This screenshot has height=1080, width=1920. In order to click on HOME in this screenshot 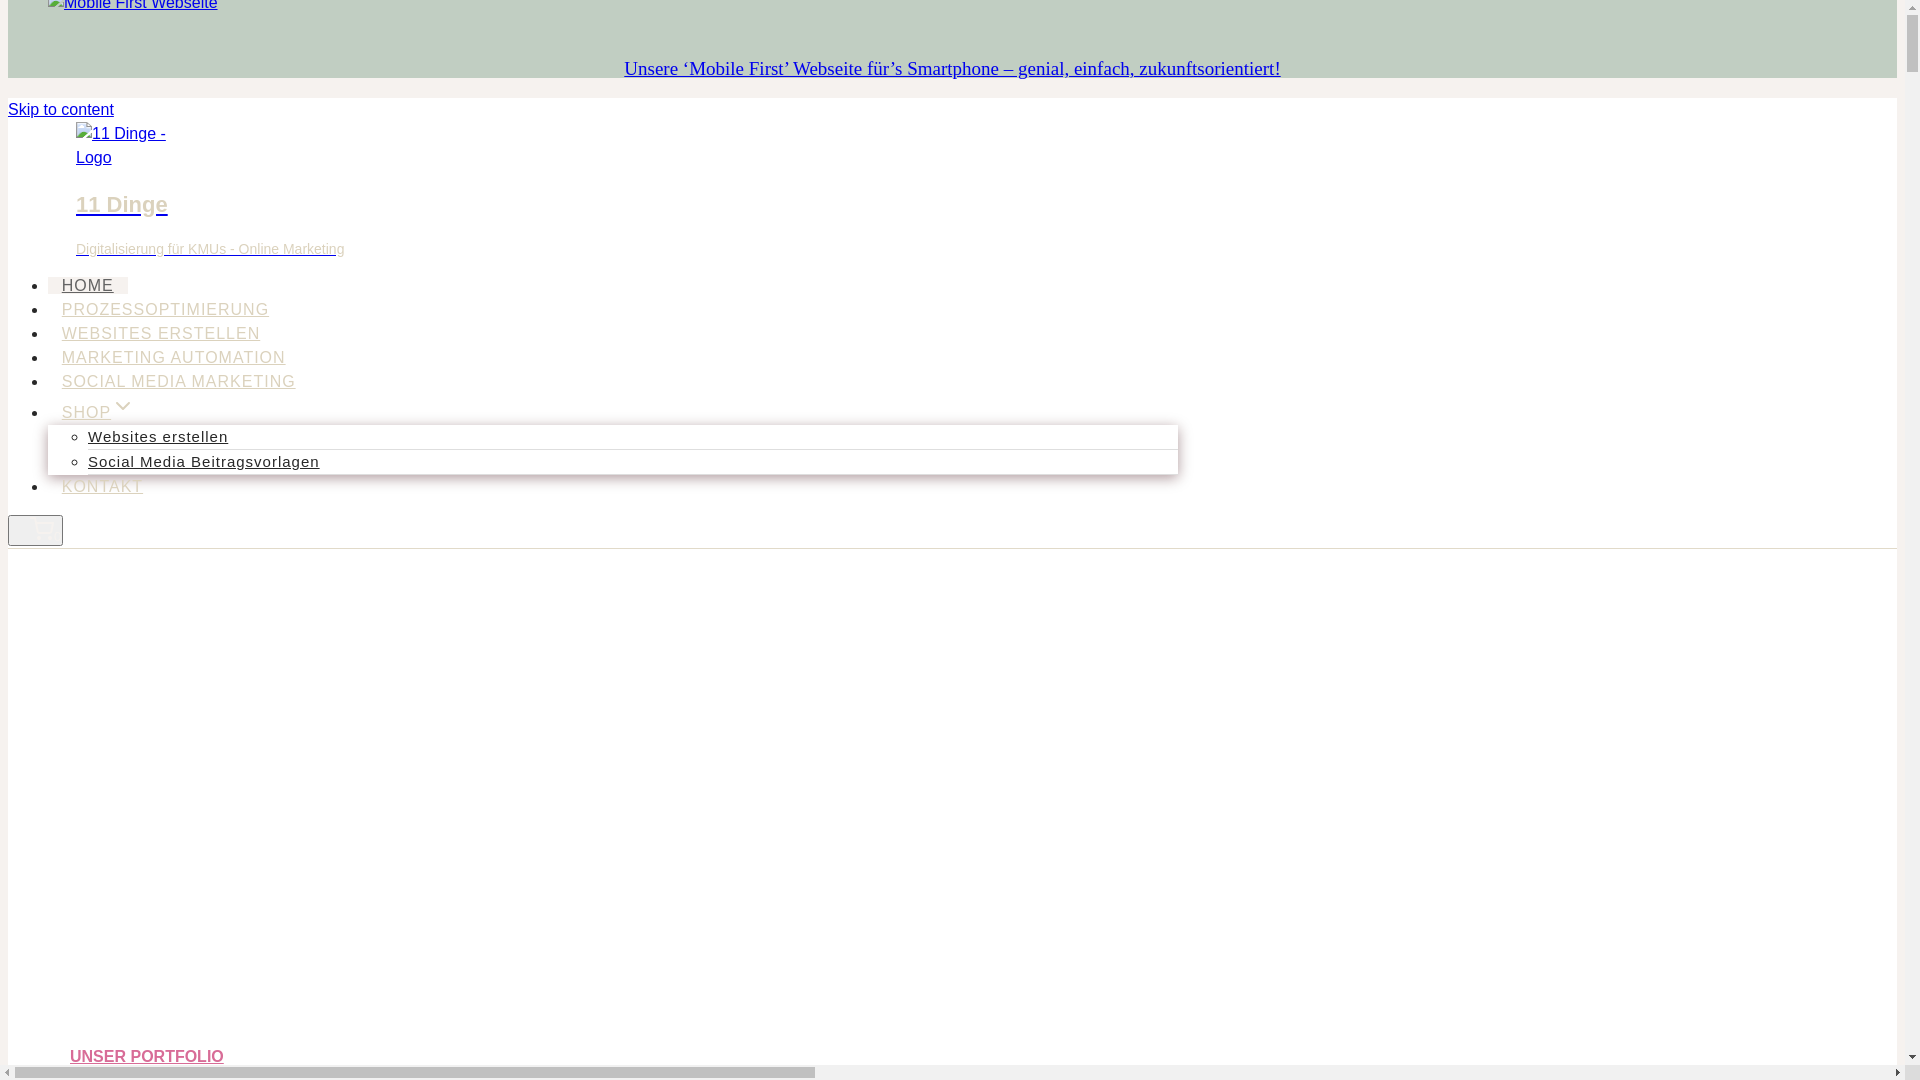, I will do `click(88, 286)`.